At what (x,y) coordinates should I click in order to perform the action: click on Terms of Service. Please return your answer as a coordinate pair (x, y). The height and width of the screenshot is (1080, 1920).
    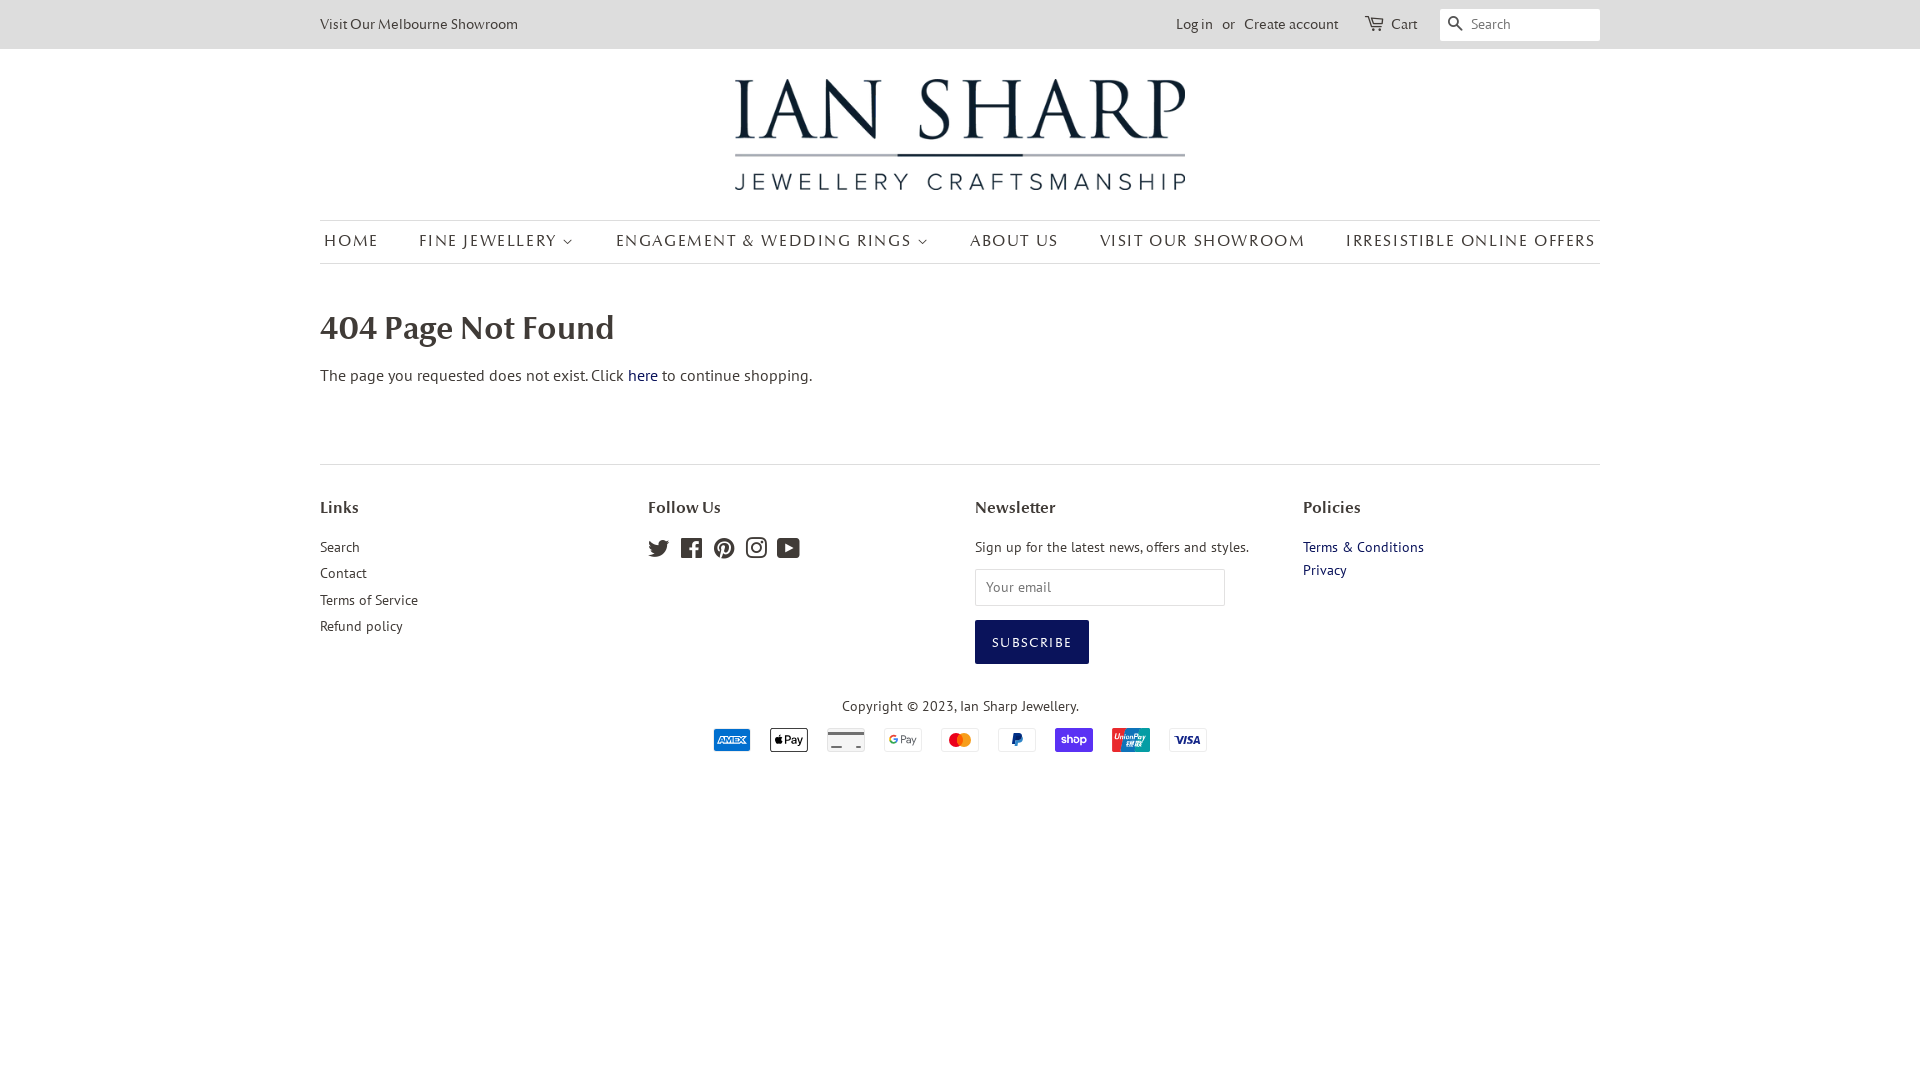
    Looking at the image, I should click on (369, 600).